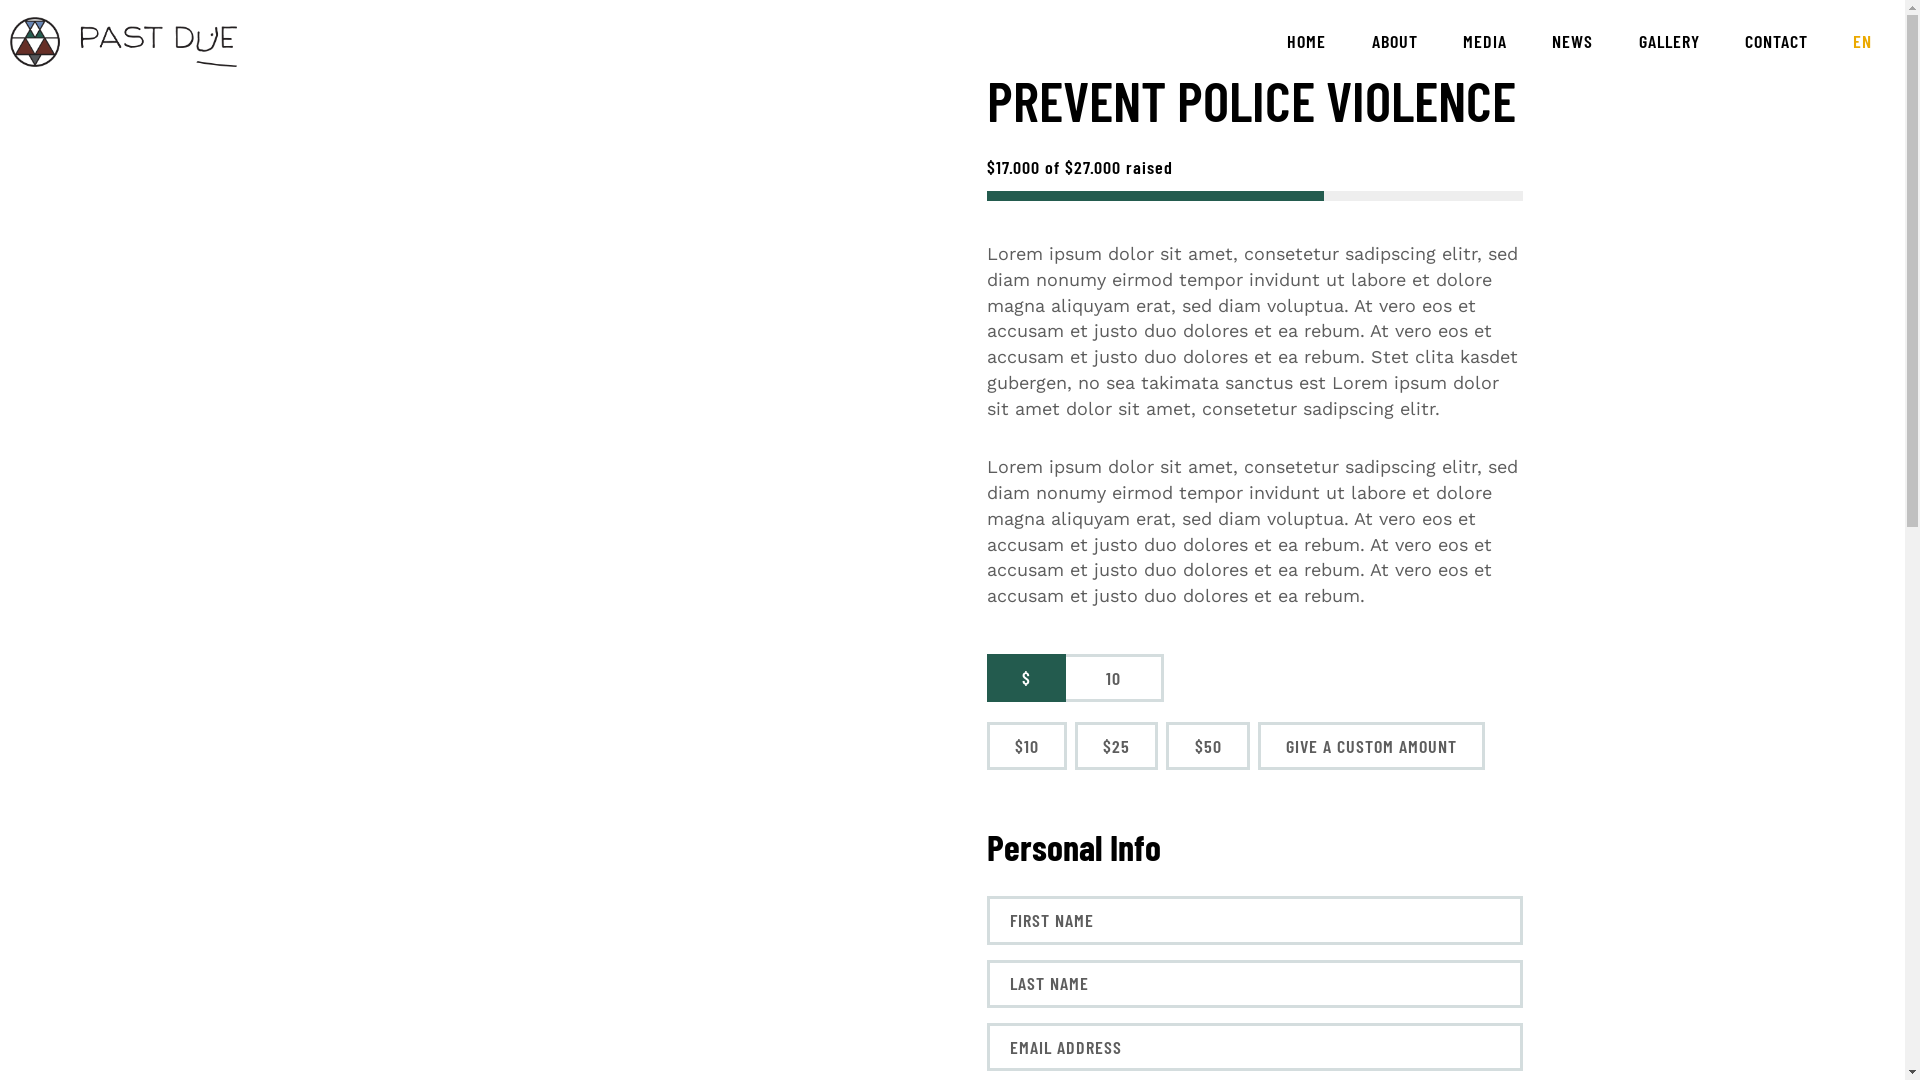  Describe the element at coordinates (1116, 746) in the screenshot. I see `$25` at that location.